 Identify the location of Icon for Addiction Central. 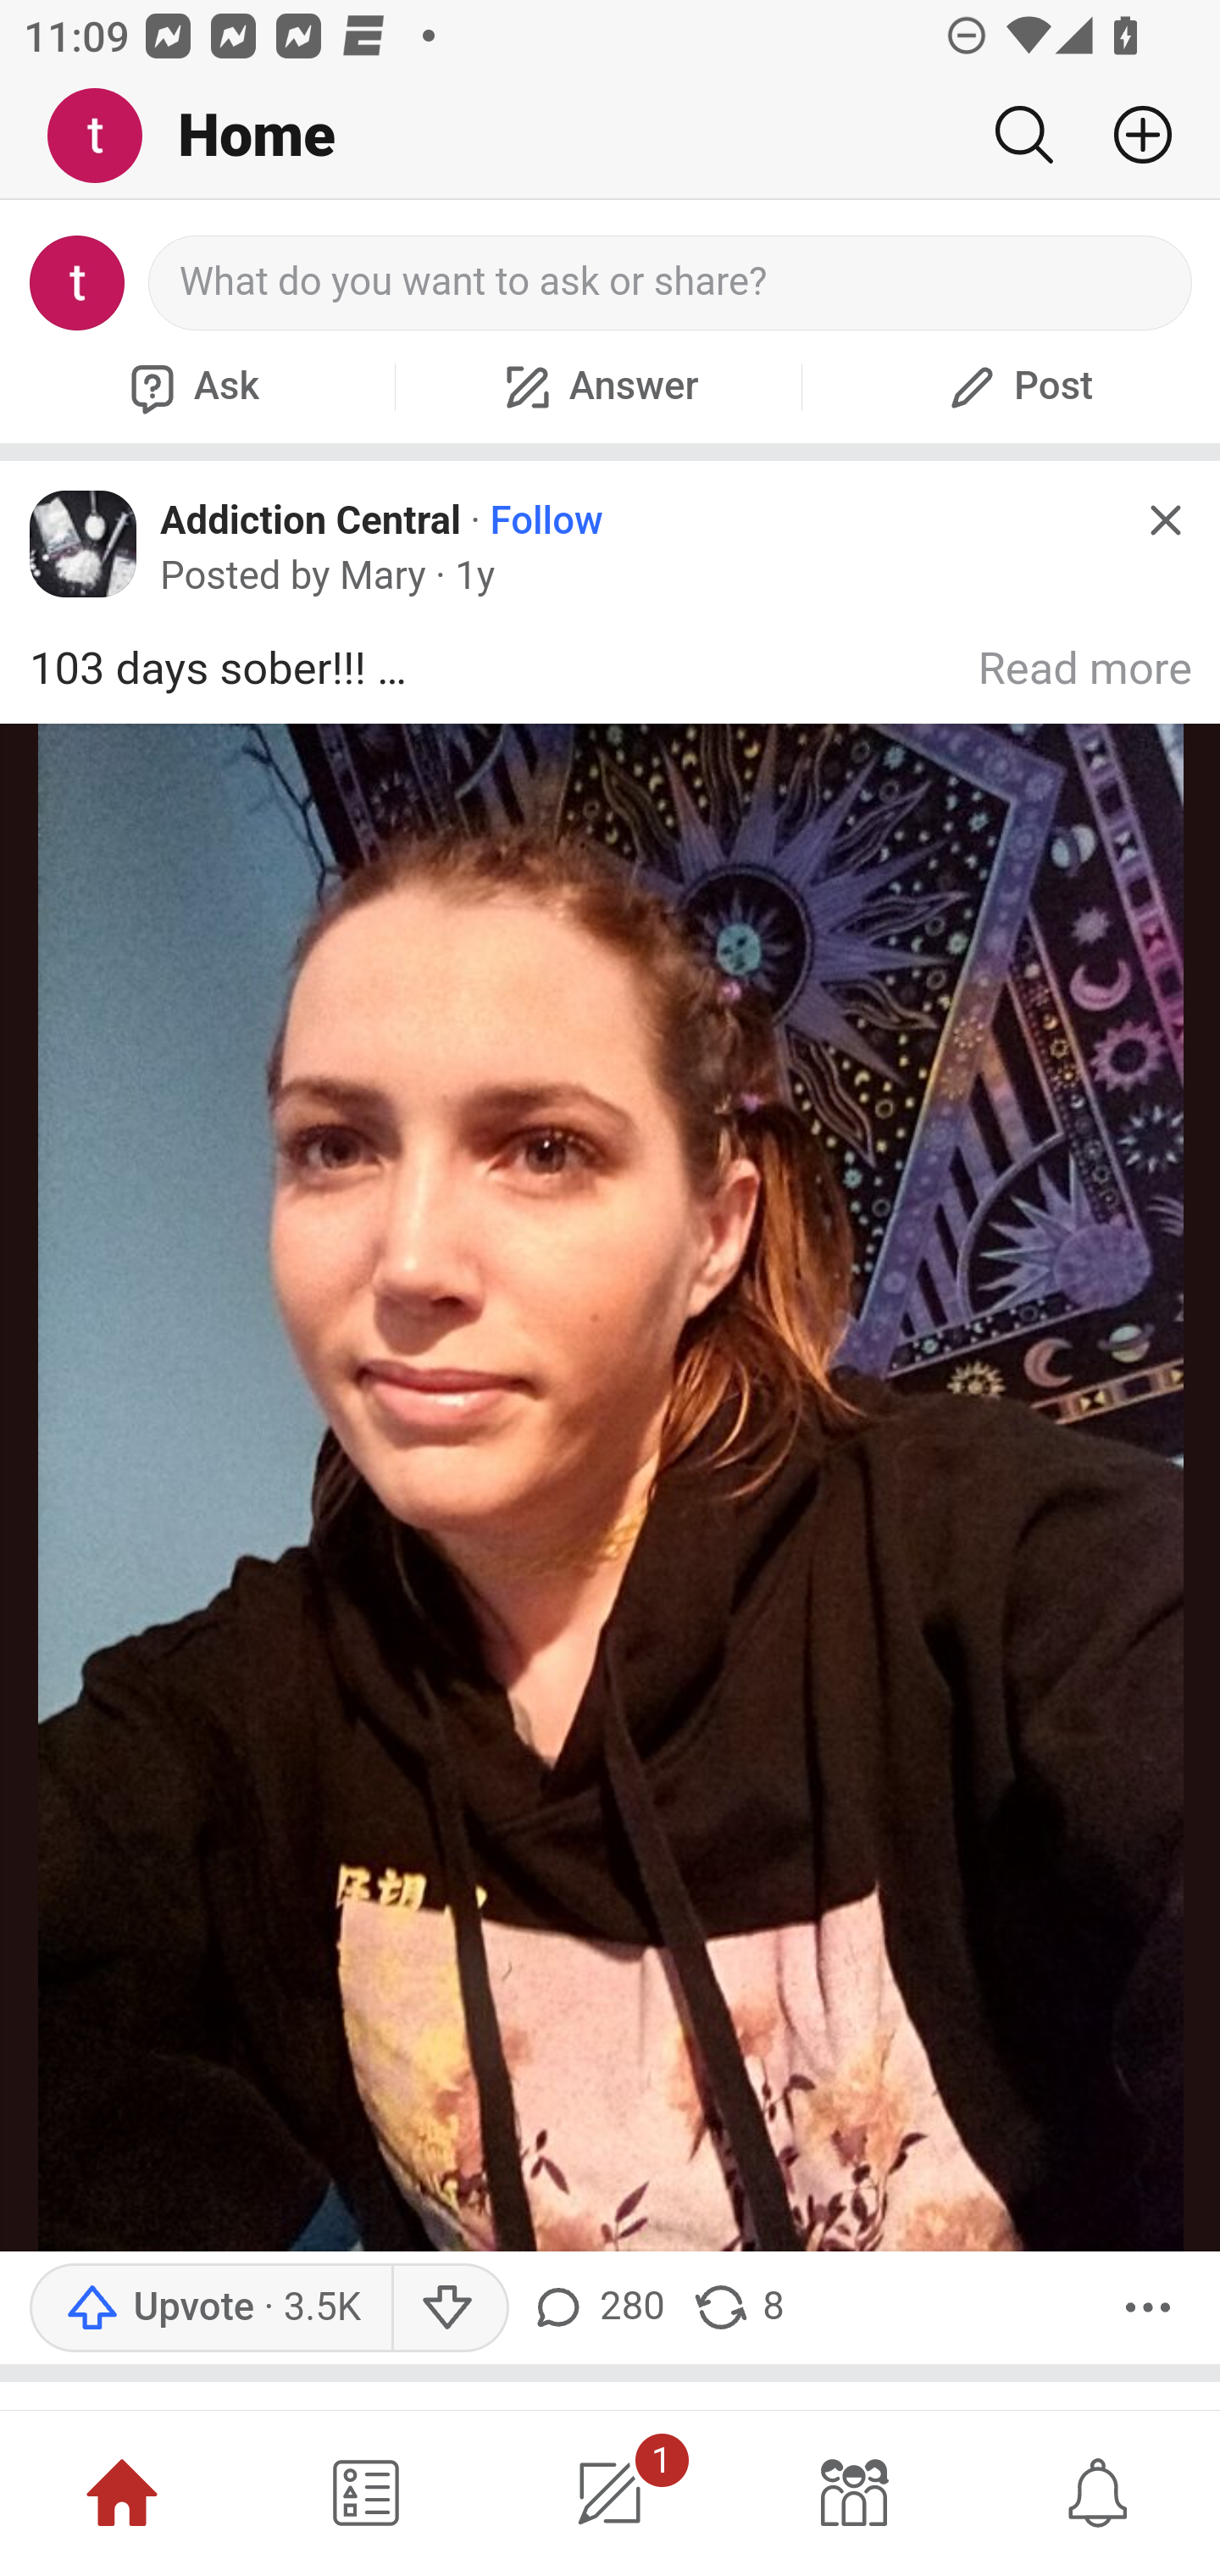
(84, 543).